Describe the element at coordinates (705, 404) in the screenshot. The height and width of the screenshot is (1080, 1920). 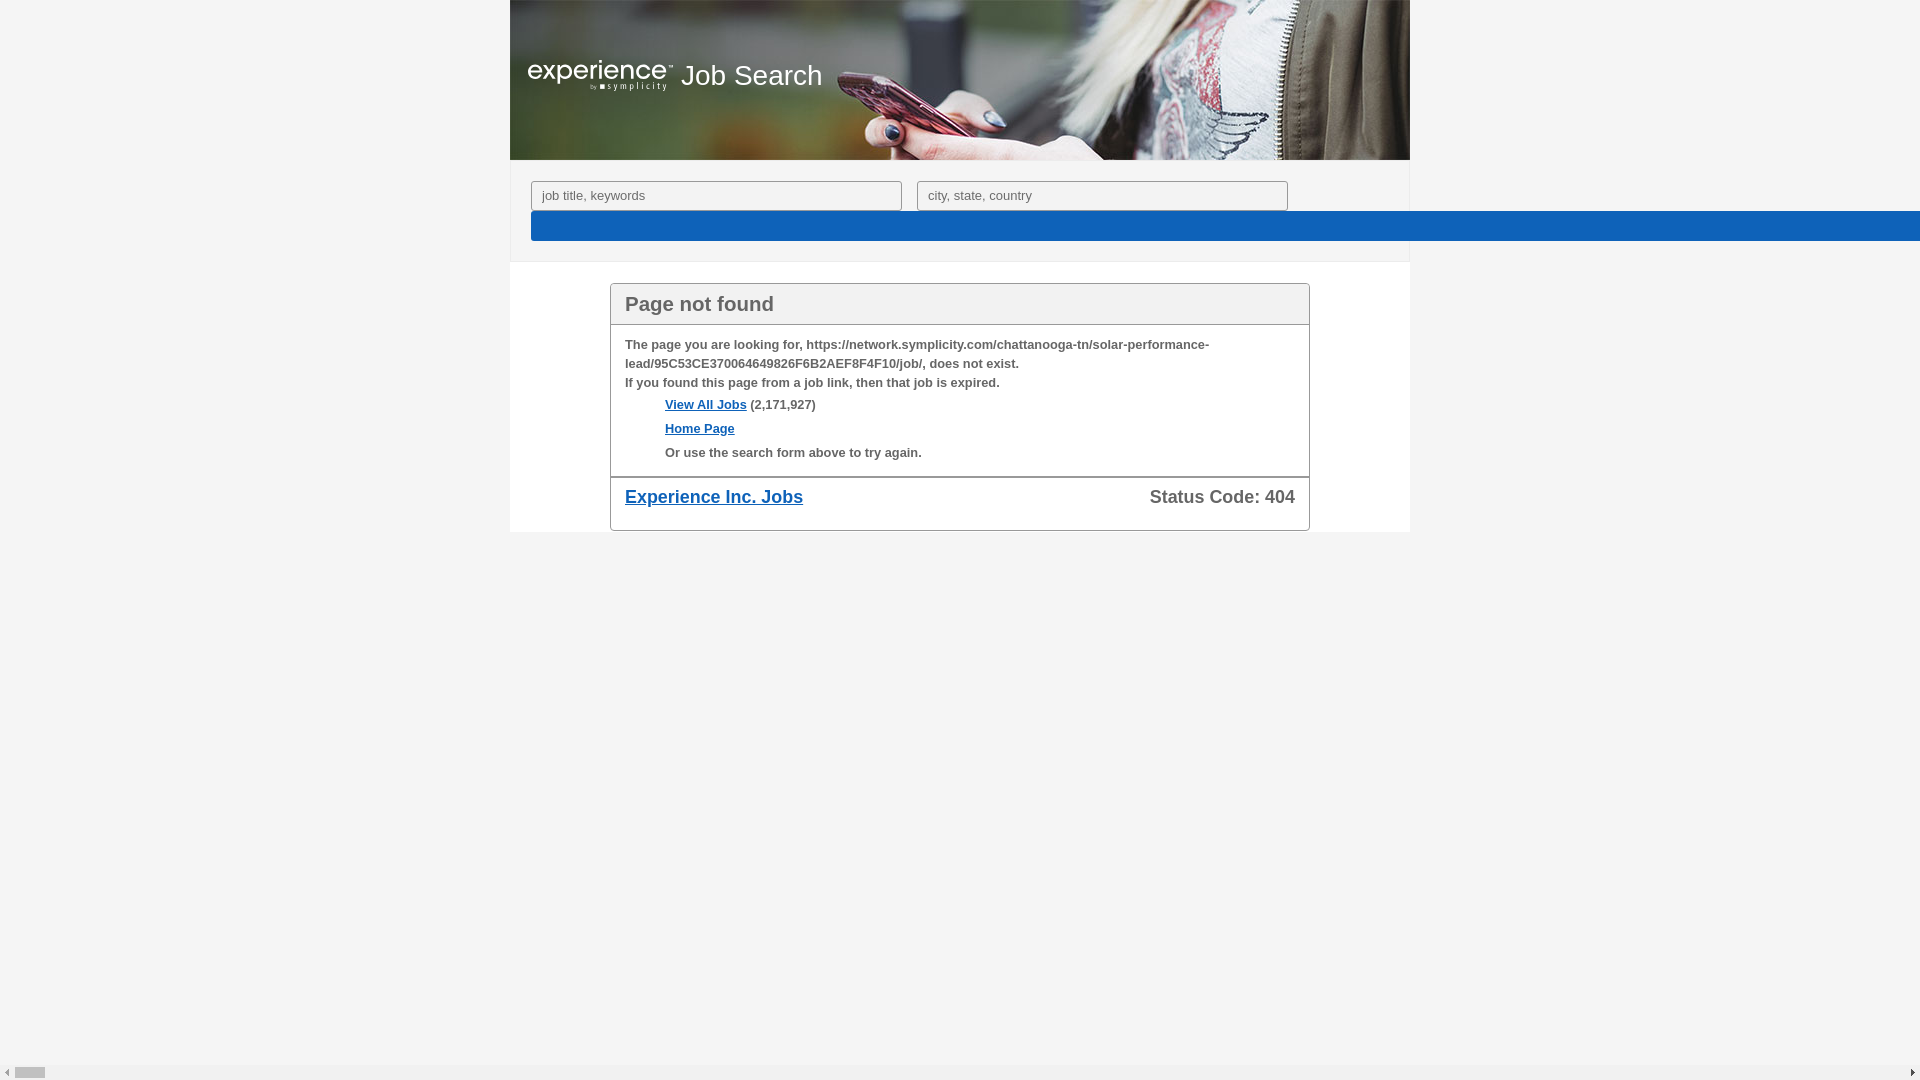
I see `View All Jobs` at that location.